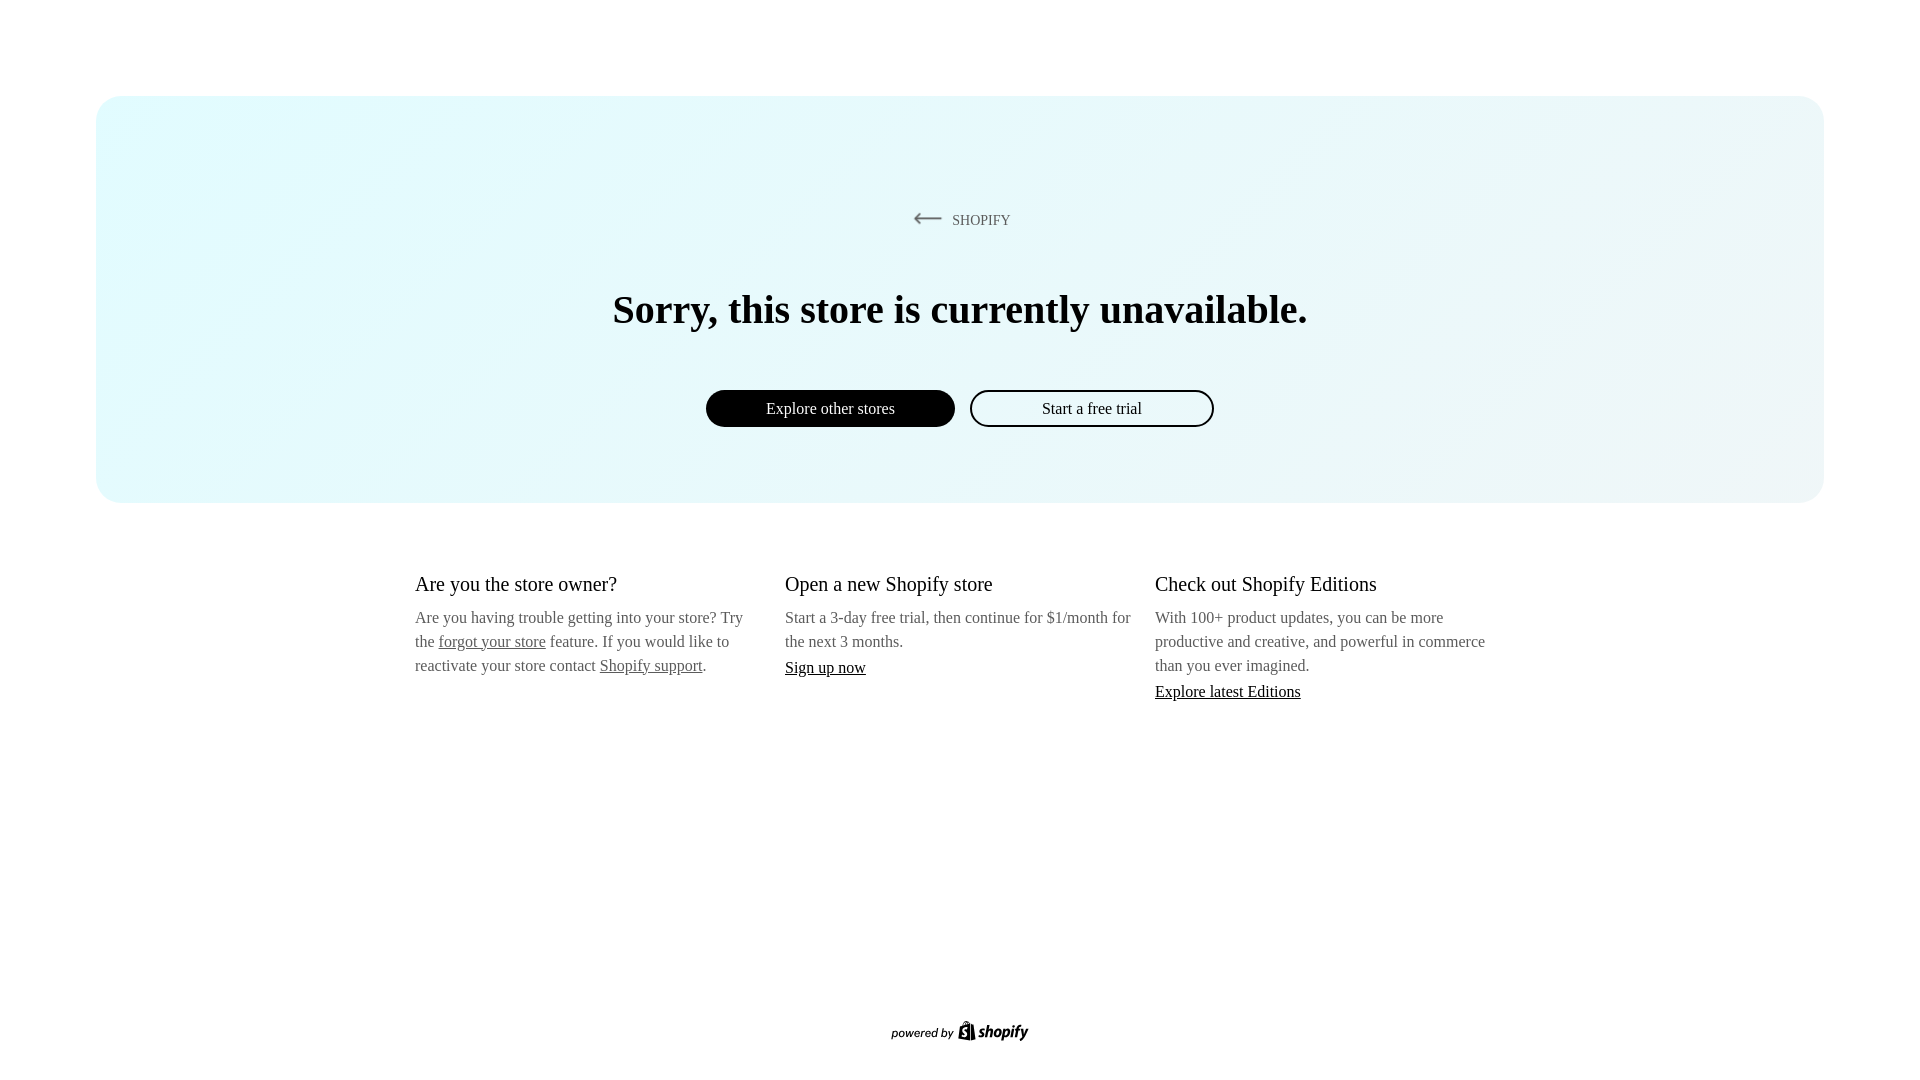  What do you see at coordinates (650, 664) in the screenshot?
I see `Shopify support` at bounding box center [650, 664].